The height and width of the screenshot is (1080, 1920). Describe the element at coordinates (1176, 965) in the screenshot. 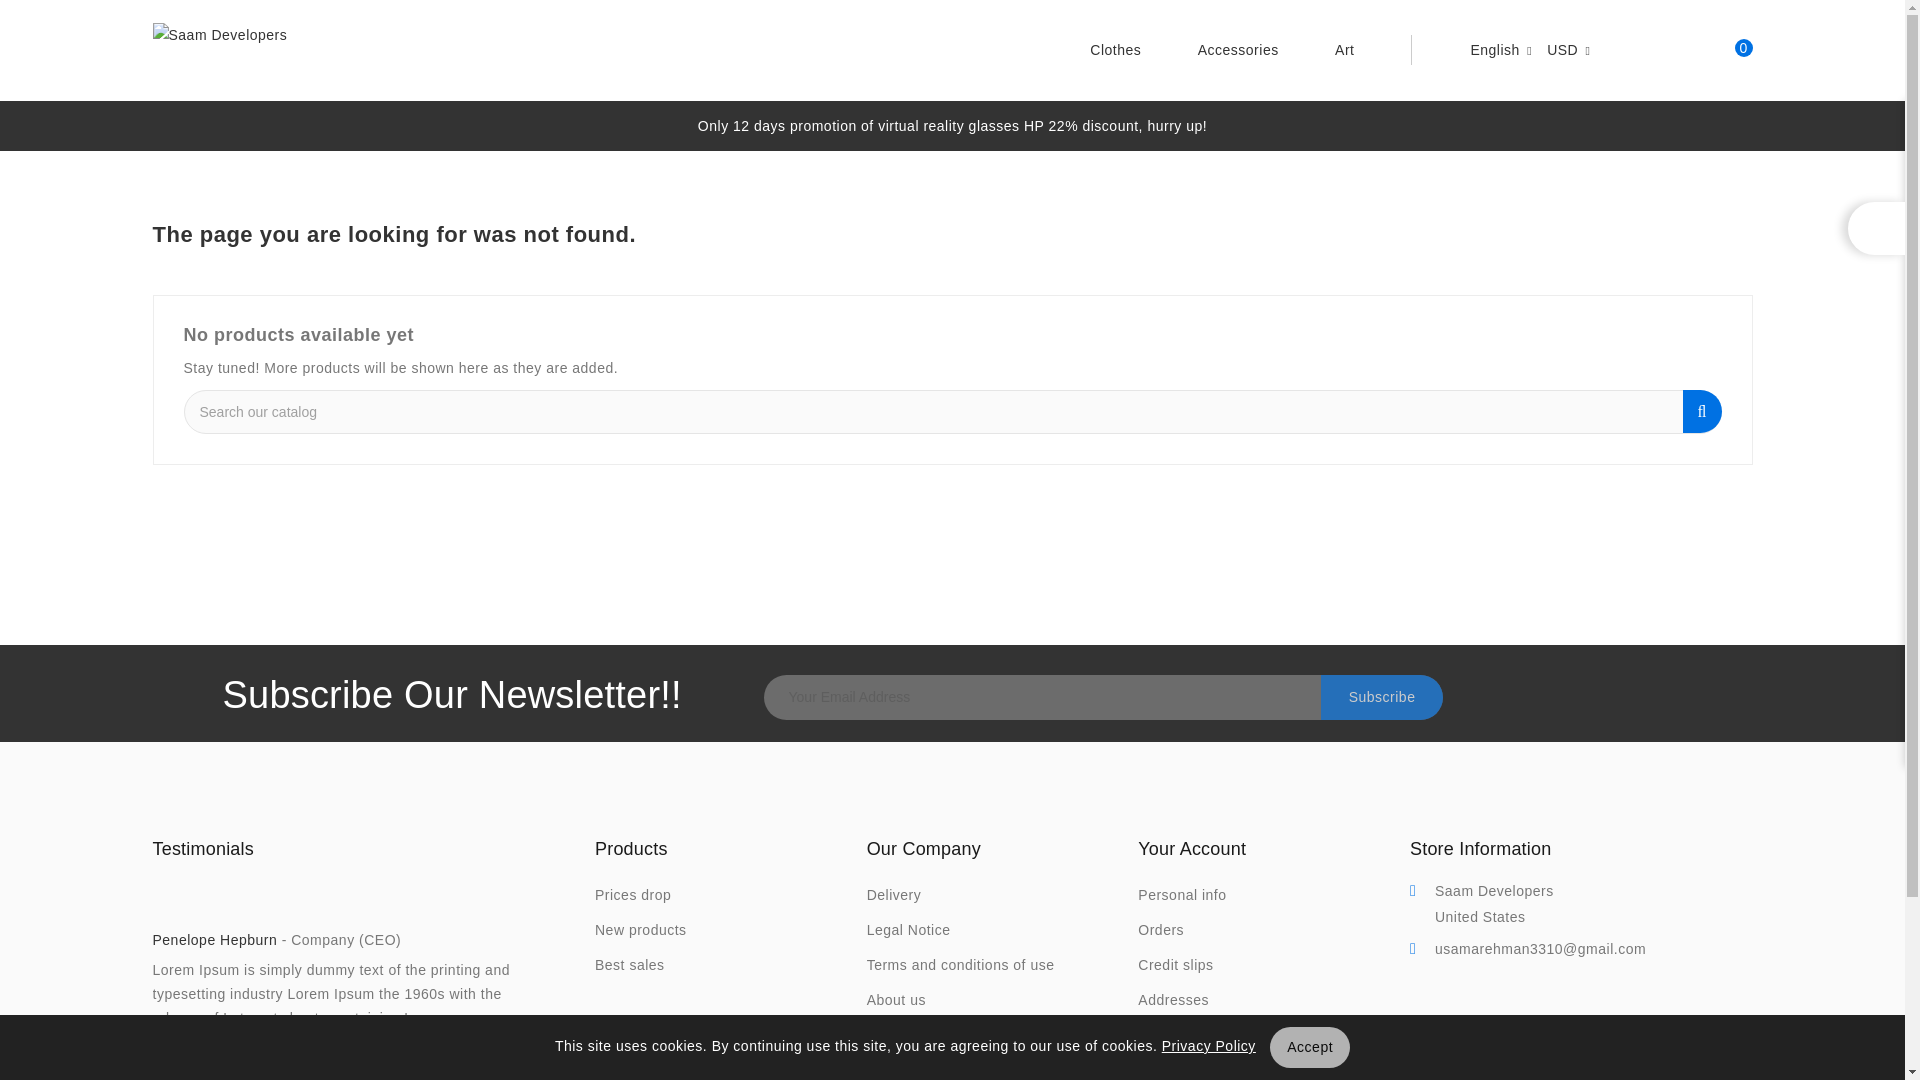

I see `Credit slips` at that location.